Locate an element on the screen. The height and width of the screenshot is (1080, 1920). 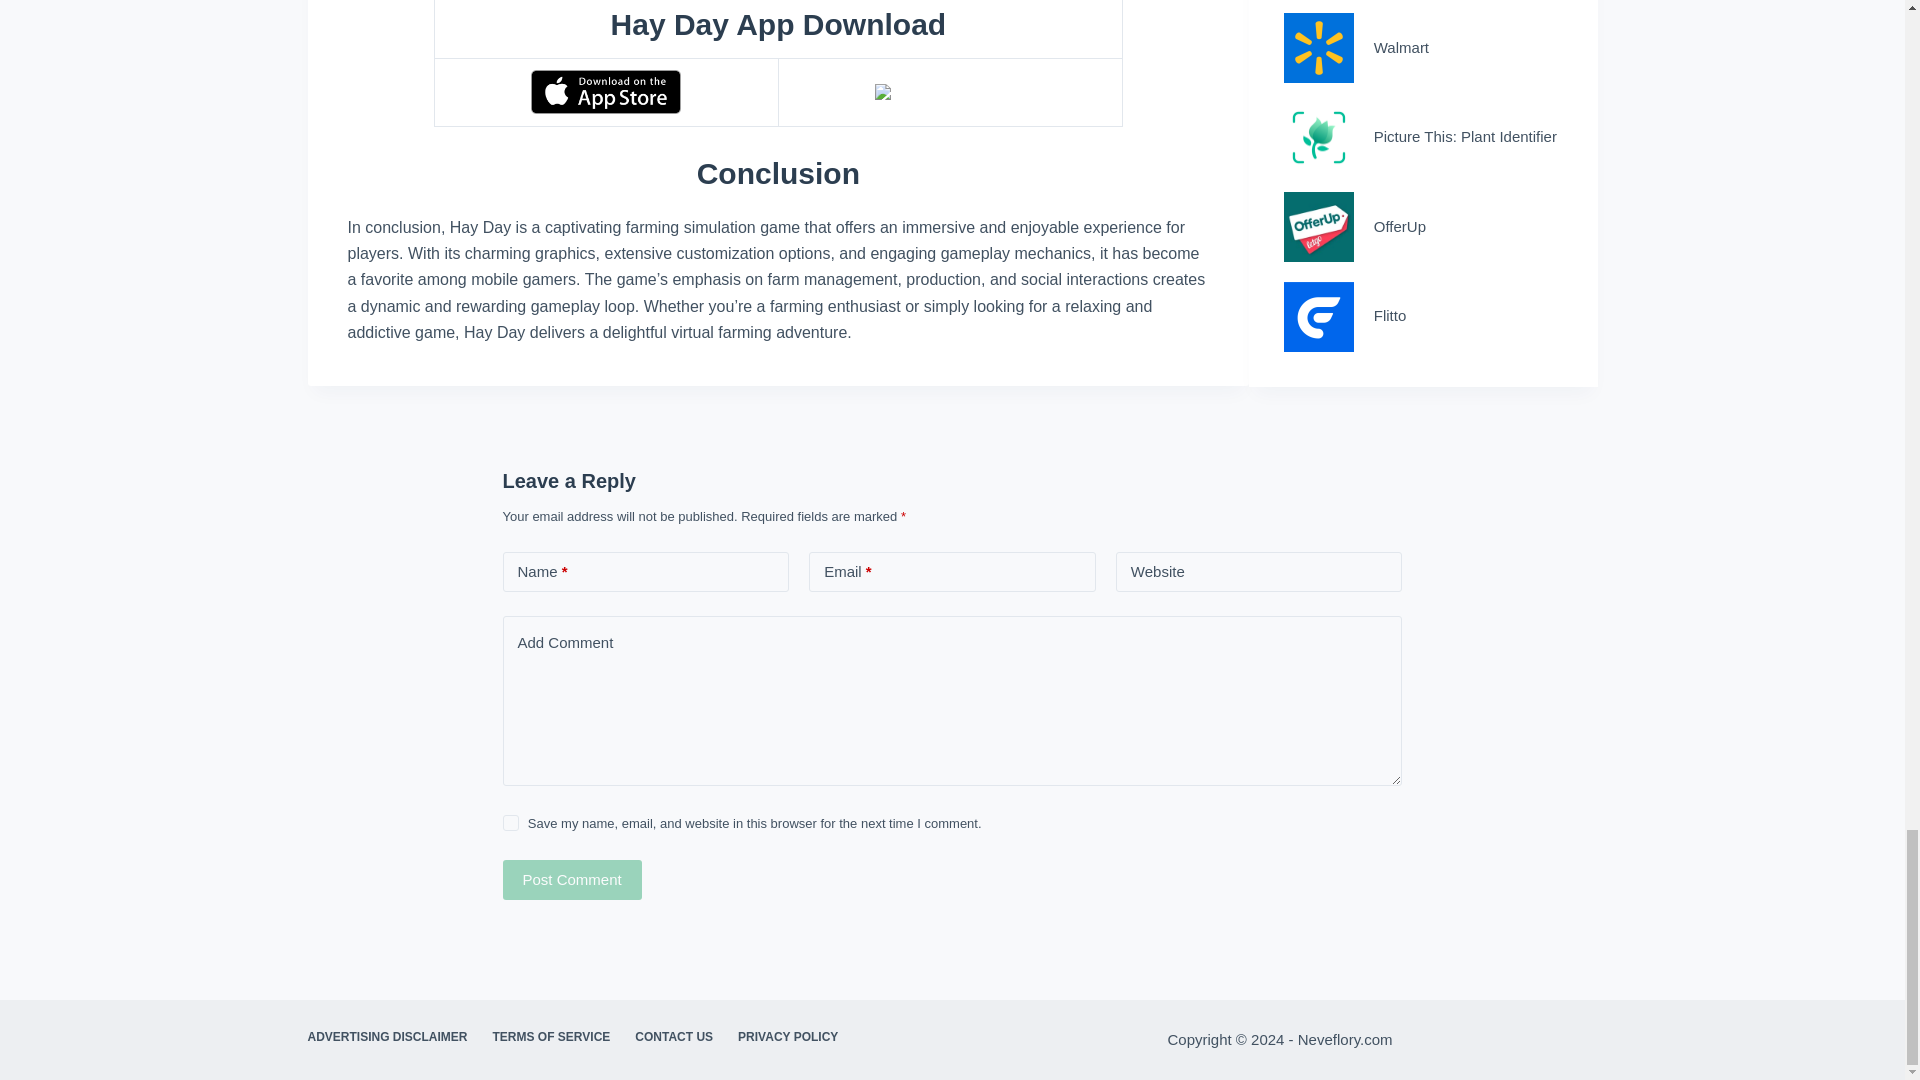
ADVERTISING DISCLAIMER is located at coordinates (388, 1038).